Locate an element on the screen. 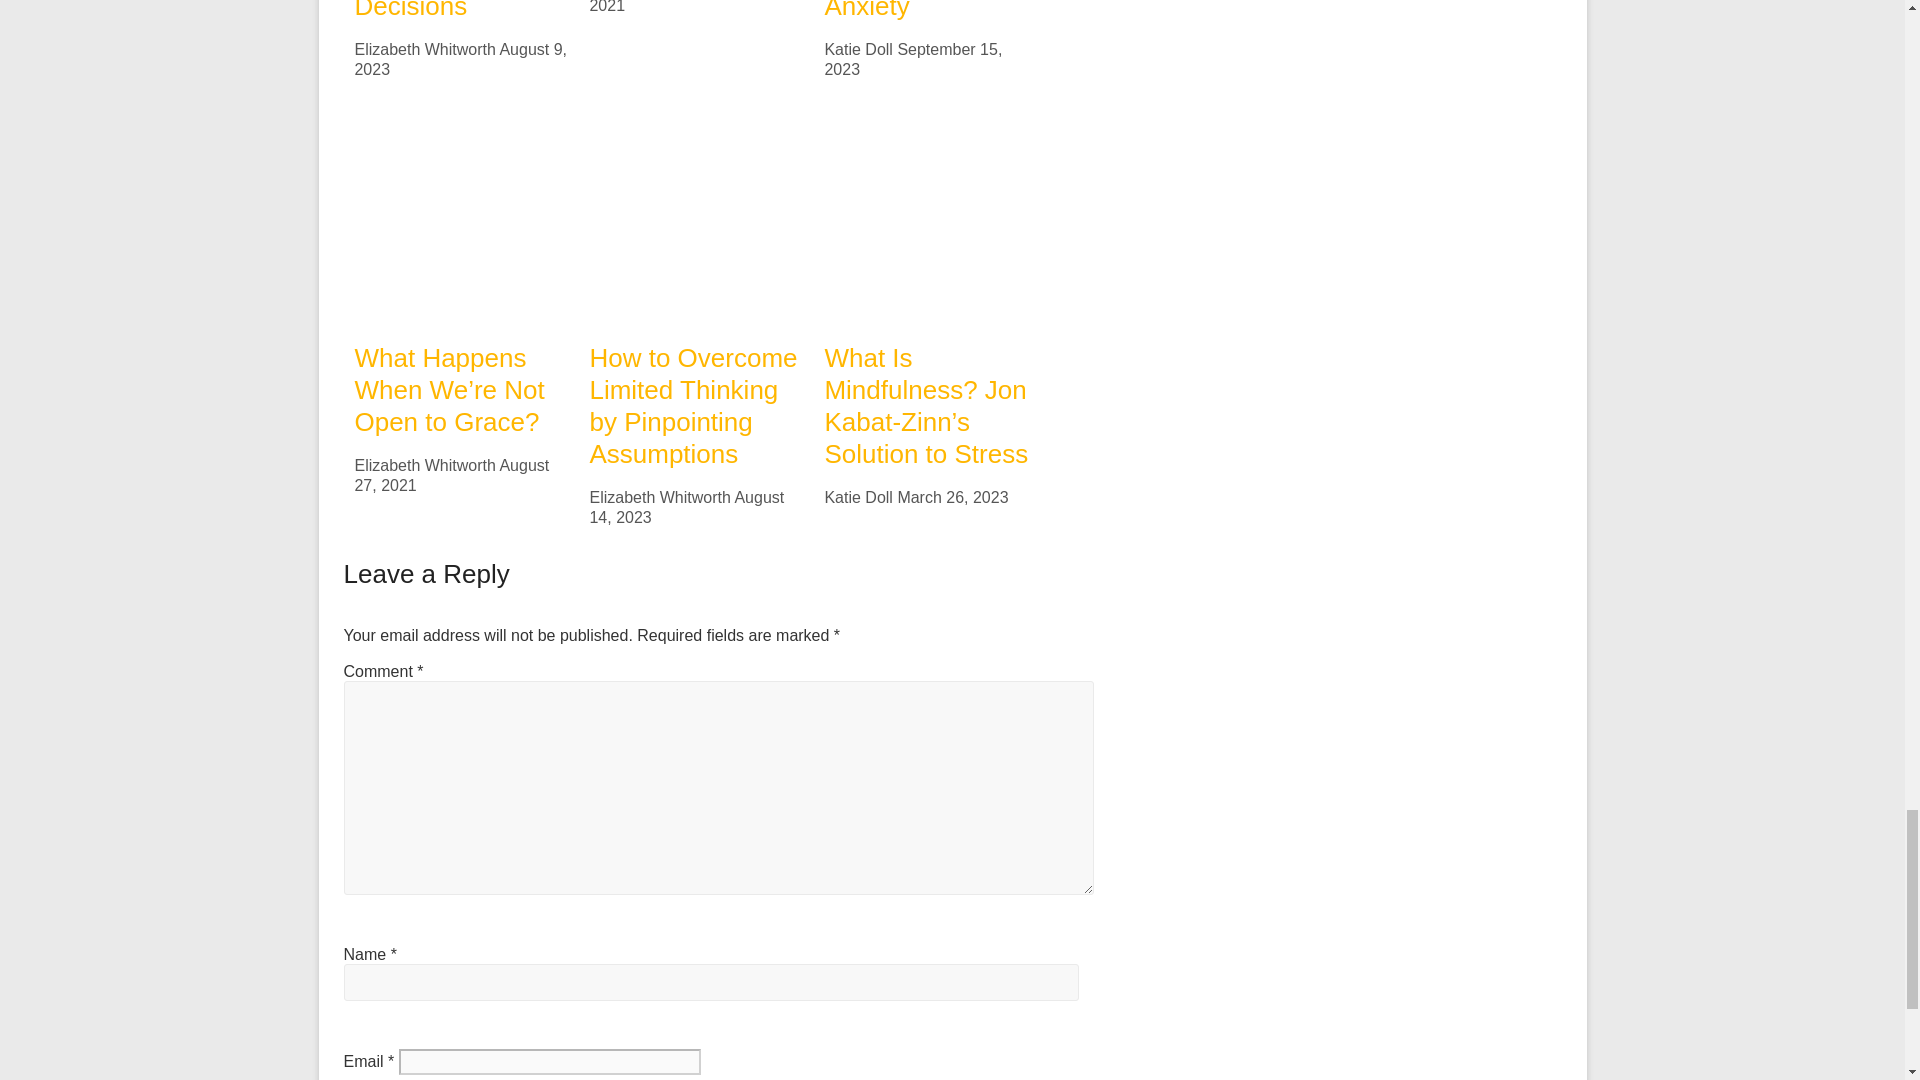  1:56 pm is located at coordinates (912, 59).